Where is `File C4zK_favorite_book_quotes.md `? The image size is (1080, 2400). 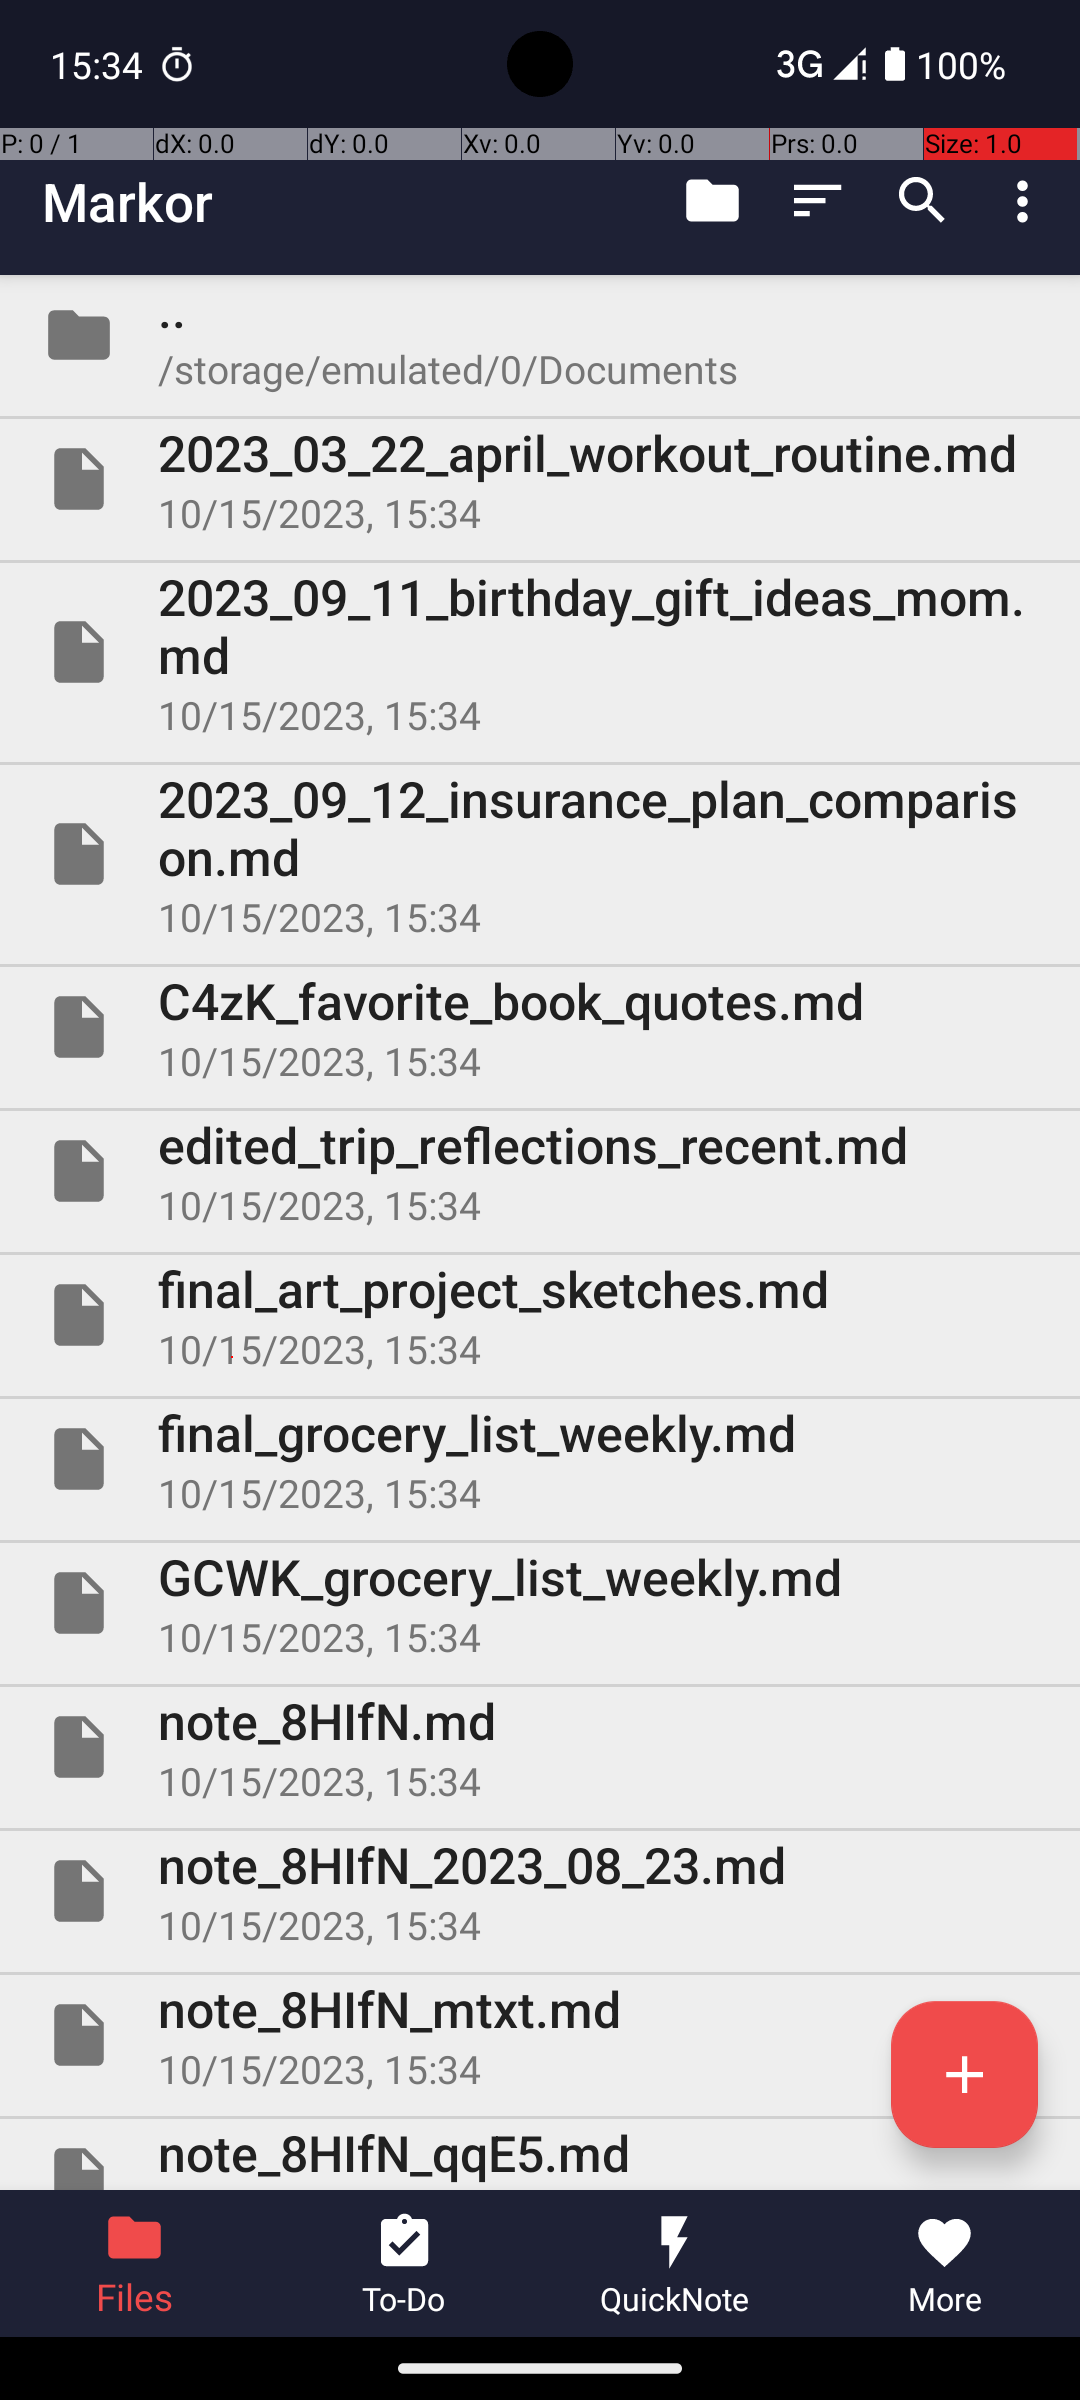 File C4zK_favorite_book_quotes.md  is located at coordinates (540, 1027).